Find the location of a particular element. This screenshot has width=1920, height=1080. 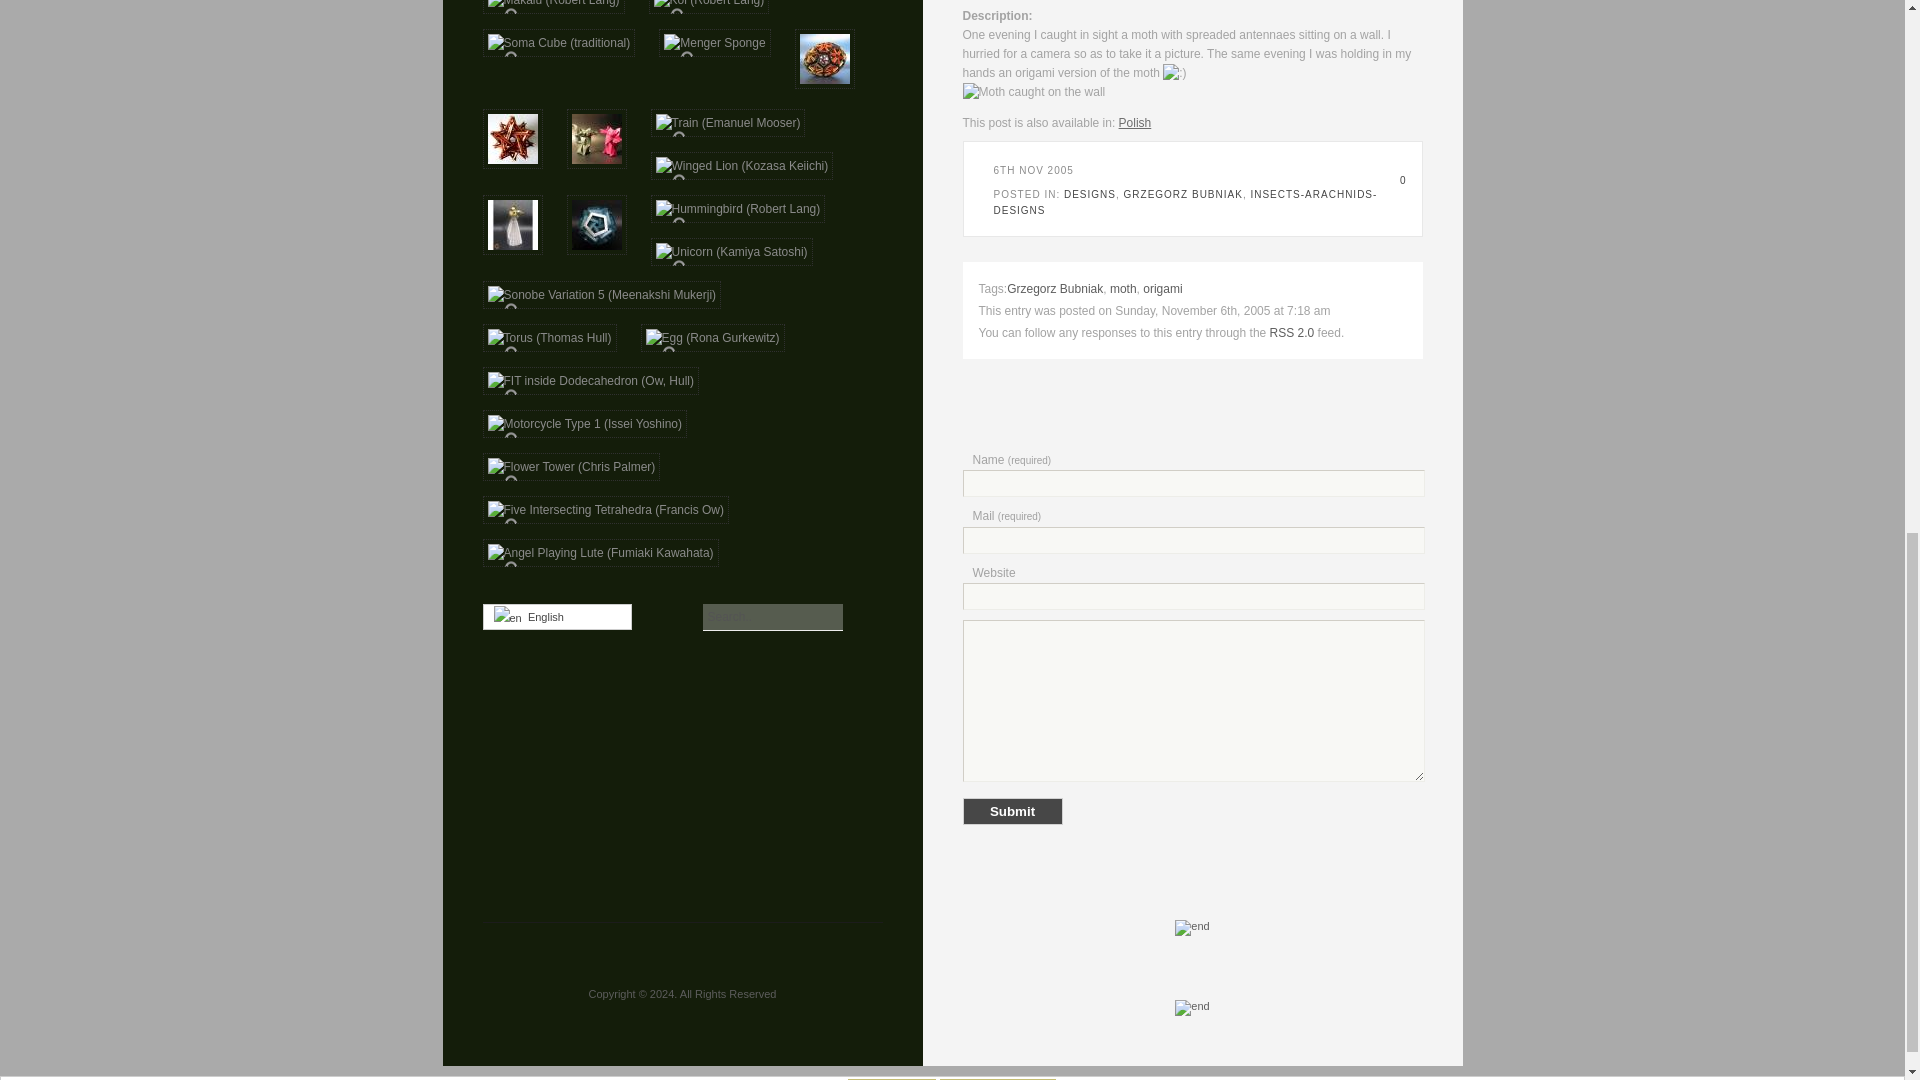

View all posts in Insects-Arachnids-designs is located at coordinates (1186, 202).